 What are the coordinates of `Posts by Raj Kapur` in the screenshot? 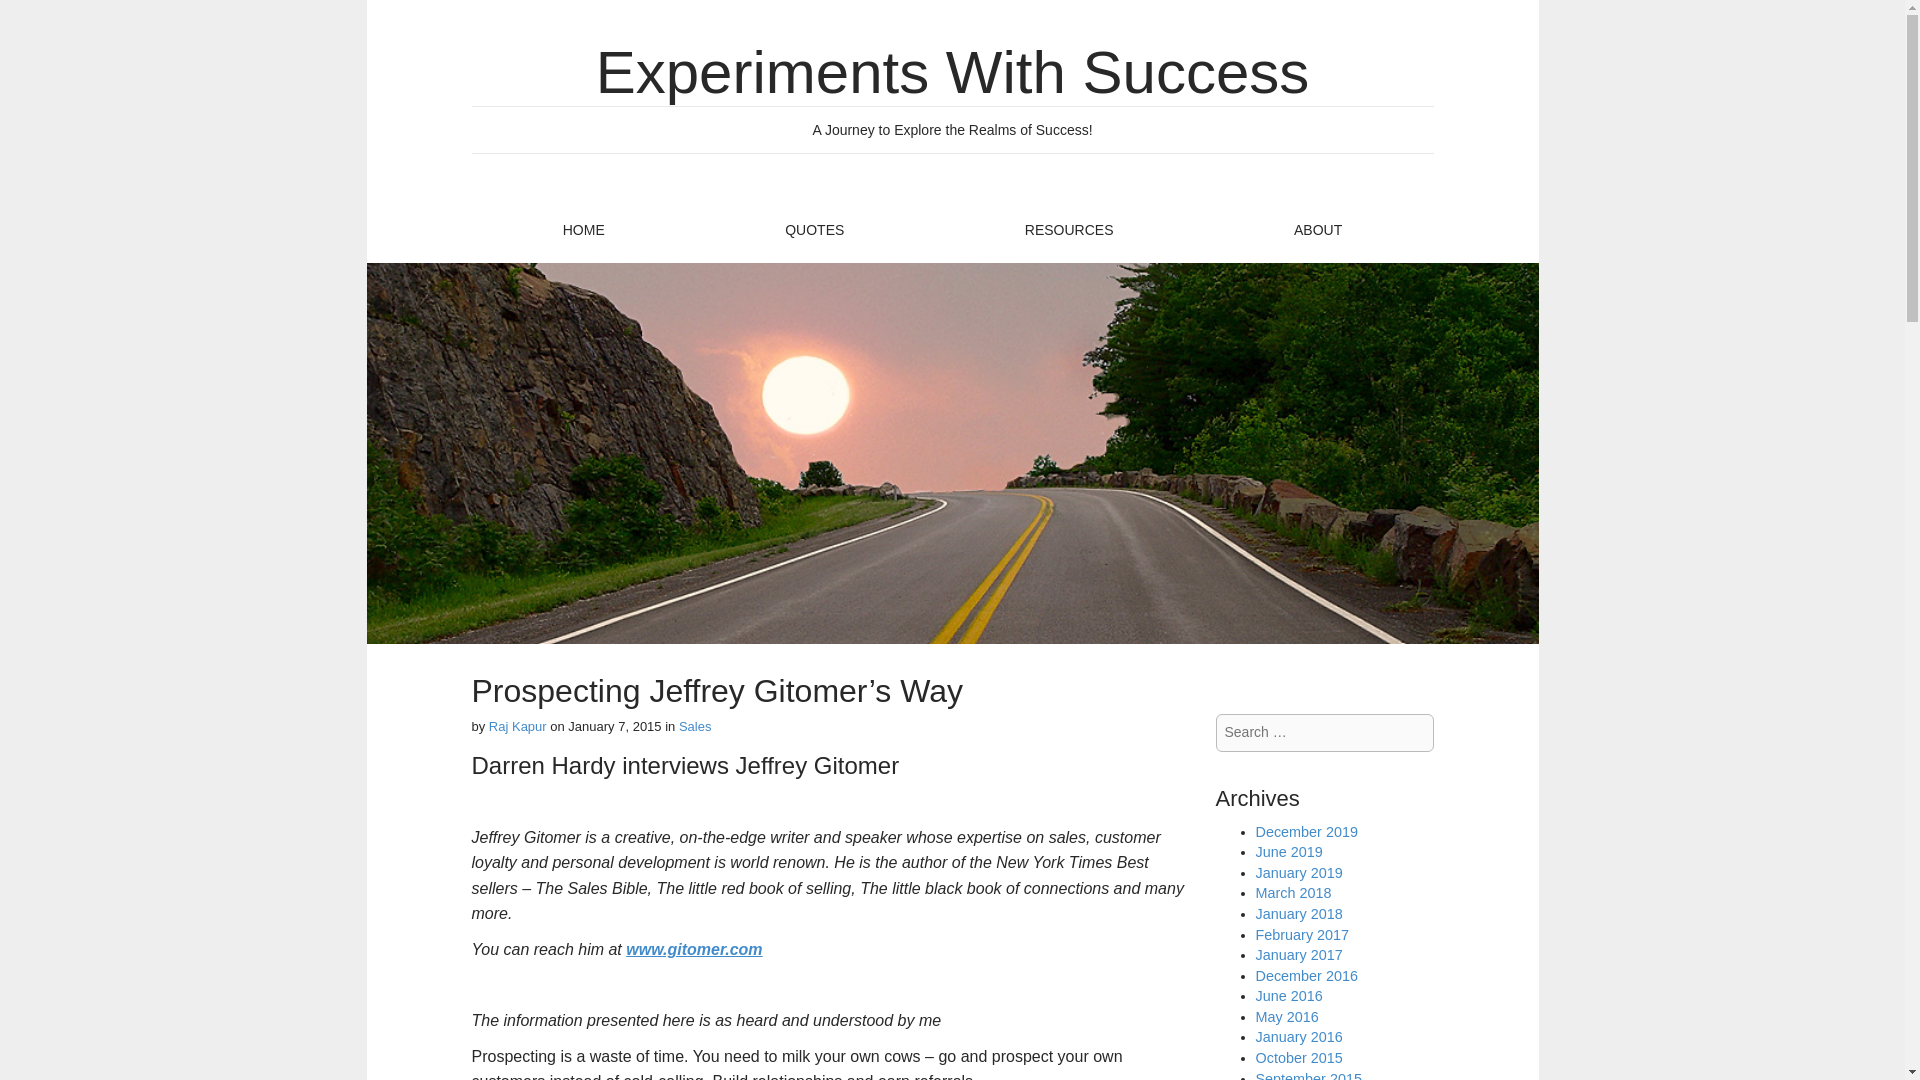 It's located at (518, 726).